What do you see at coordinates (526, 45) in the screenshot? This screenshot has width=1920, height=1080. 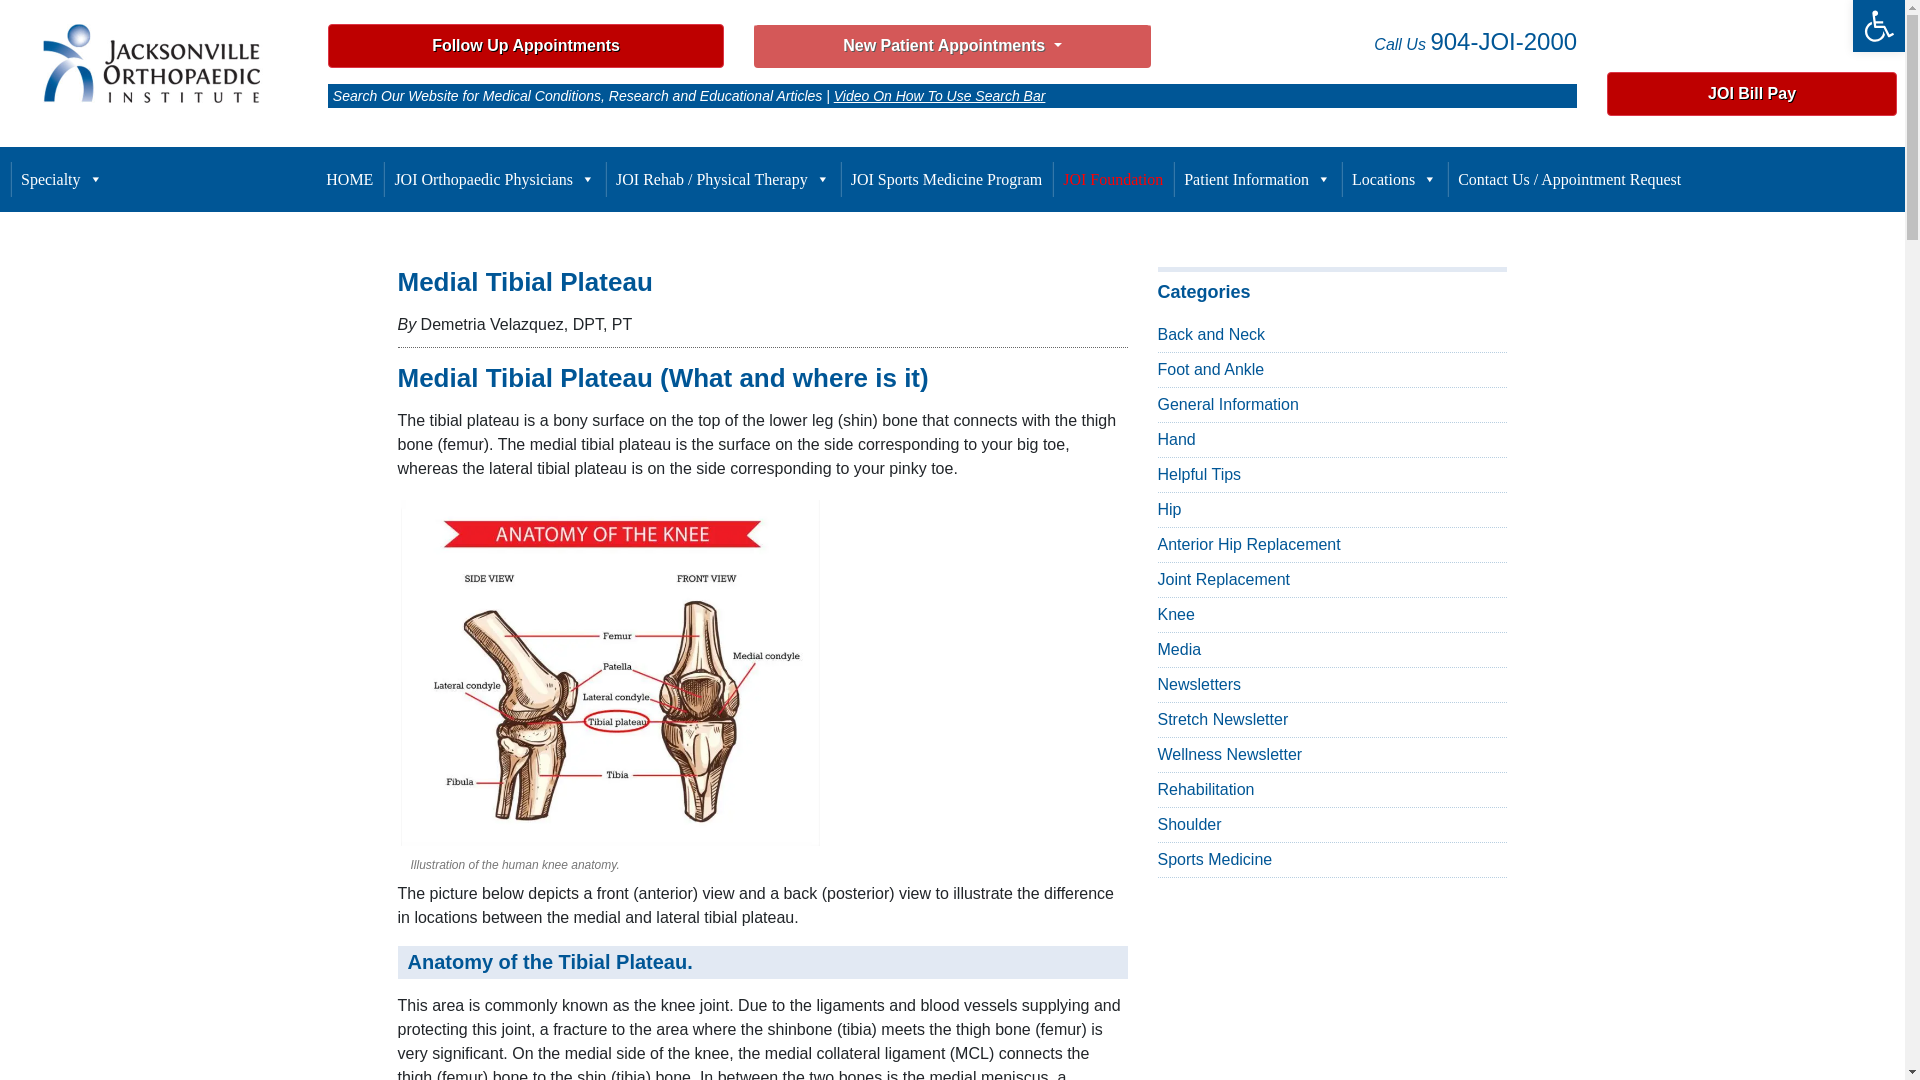 I see `Accessibility Tools` at bounding box center [526, 45].